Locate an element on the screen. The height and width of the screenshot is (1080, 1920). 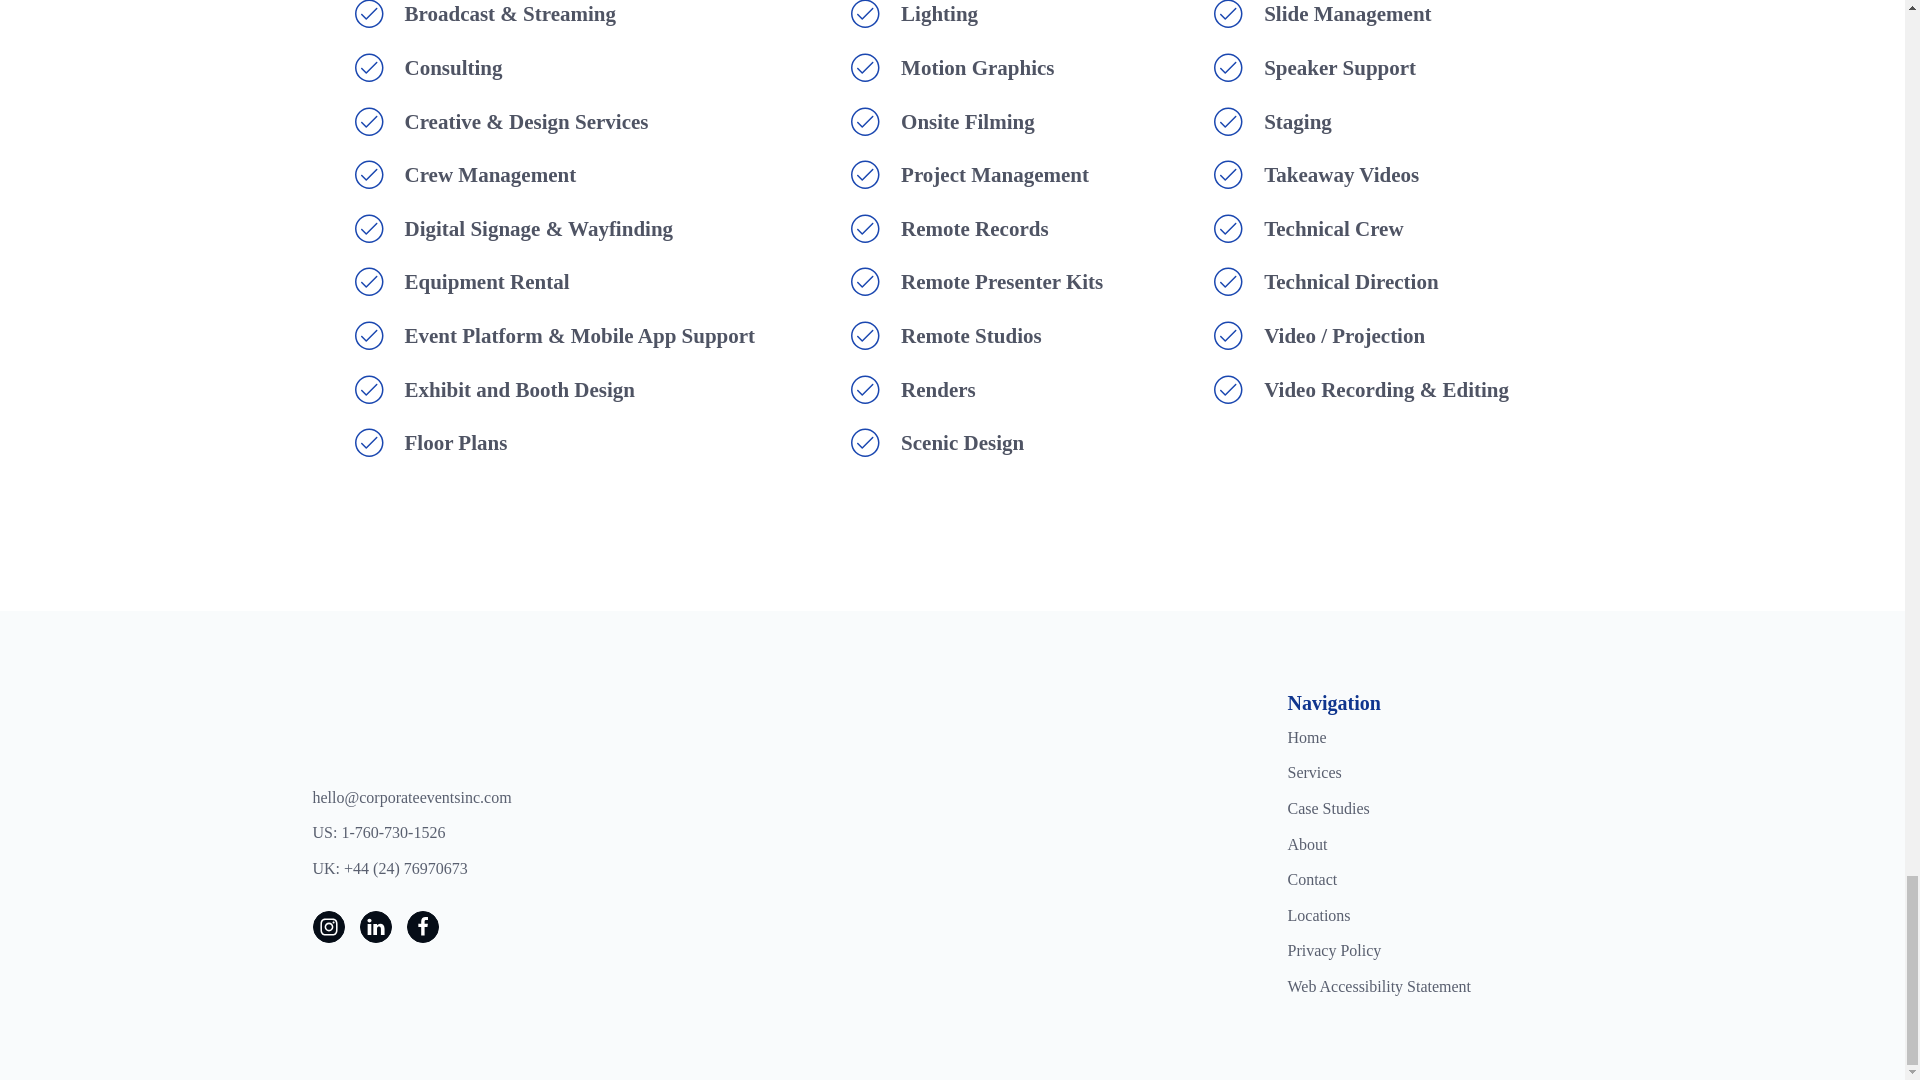
Services is located at coordinates (1315, 773).